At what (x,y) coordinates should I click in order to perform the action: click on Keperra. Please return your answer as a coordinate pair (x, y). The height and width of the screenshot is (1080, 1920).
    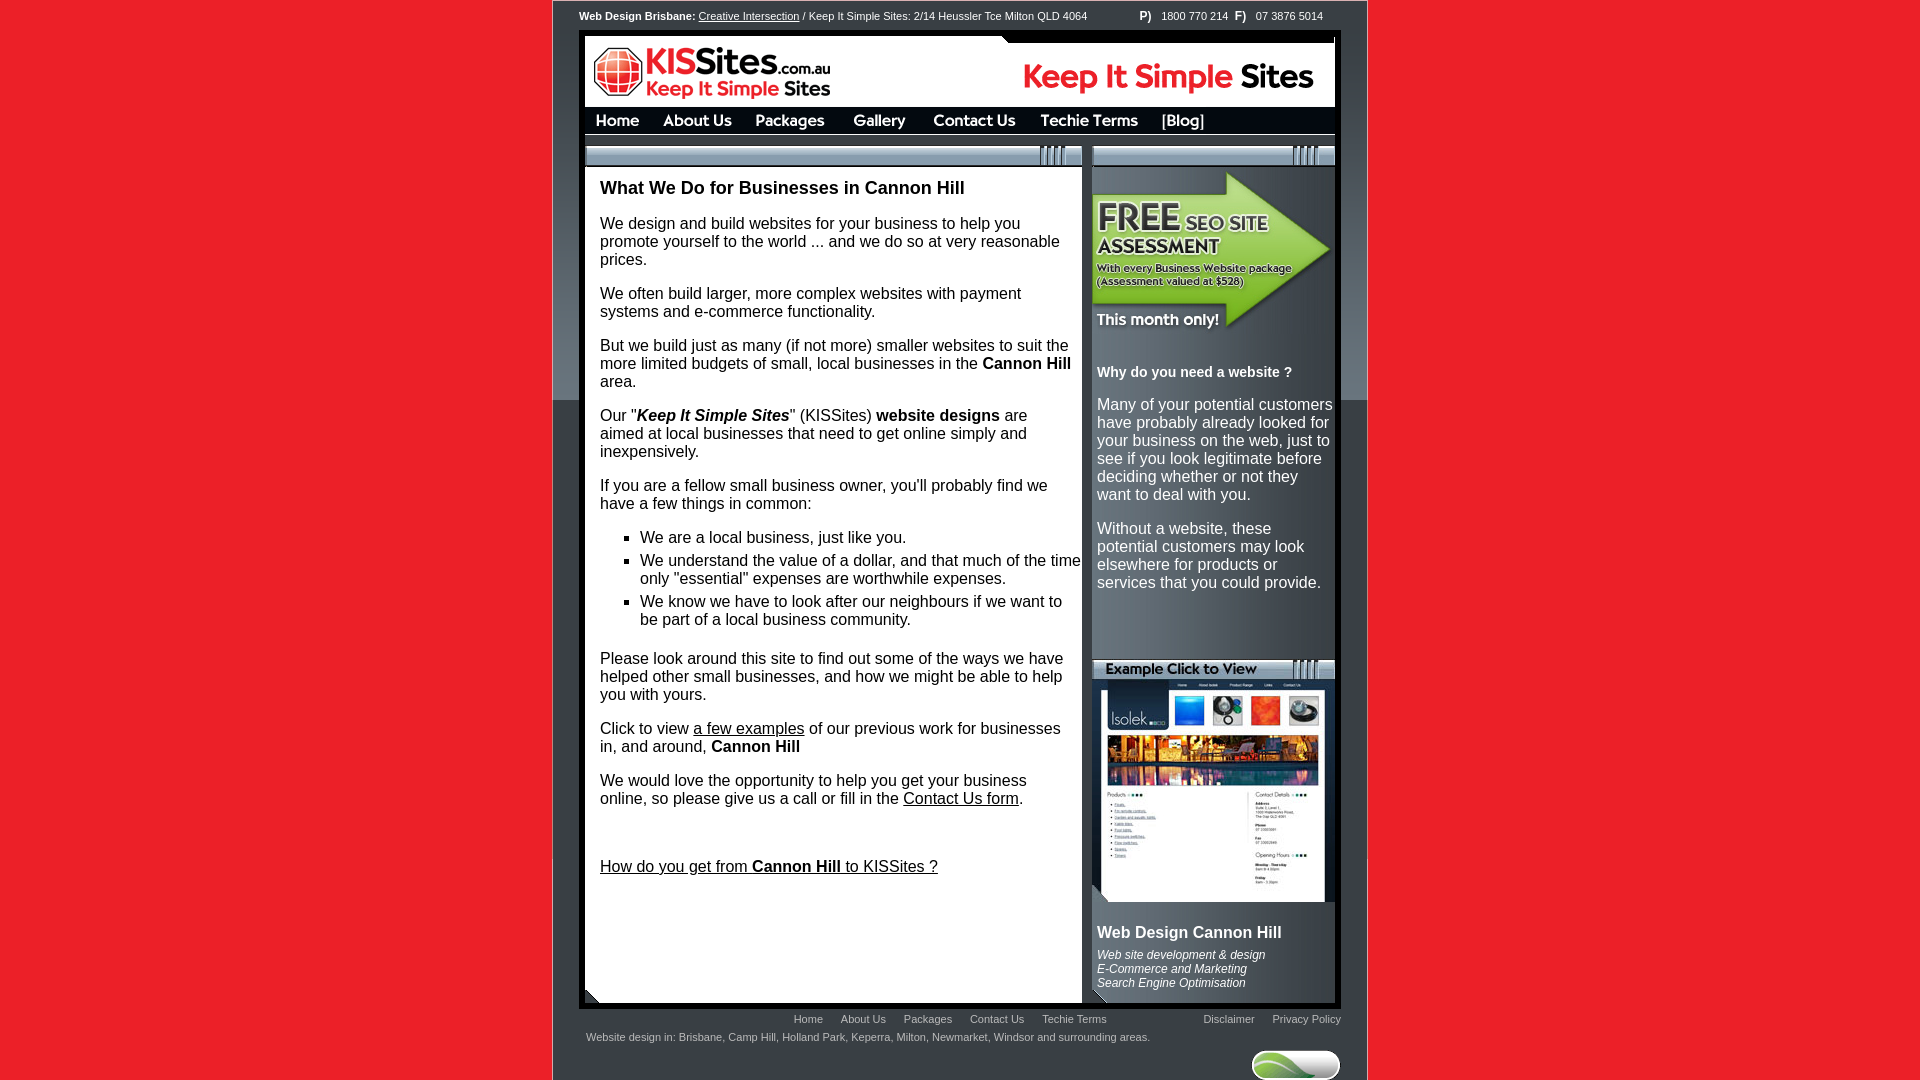
    Looking at the image, I should click on (870, 1037).